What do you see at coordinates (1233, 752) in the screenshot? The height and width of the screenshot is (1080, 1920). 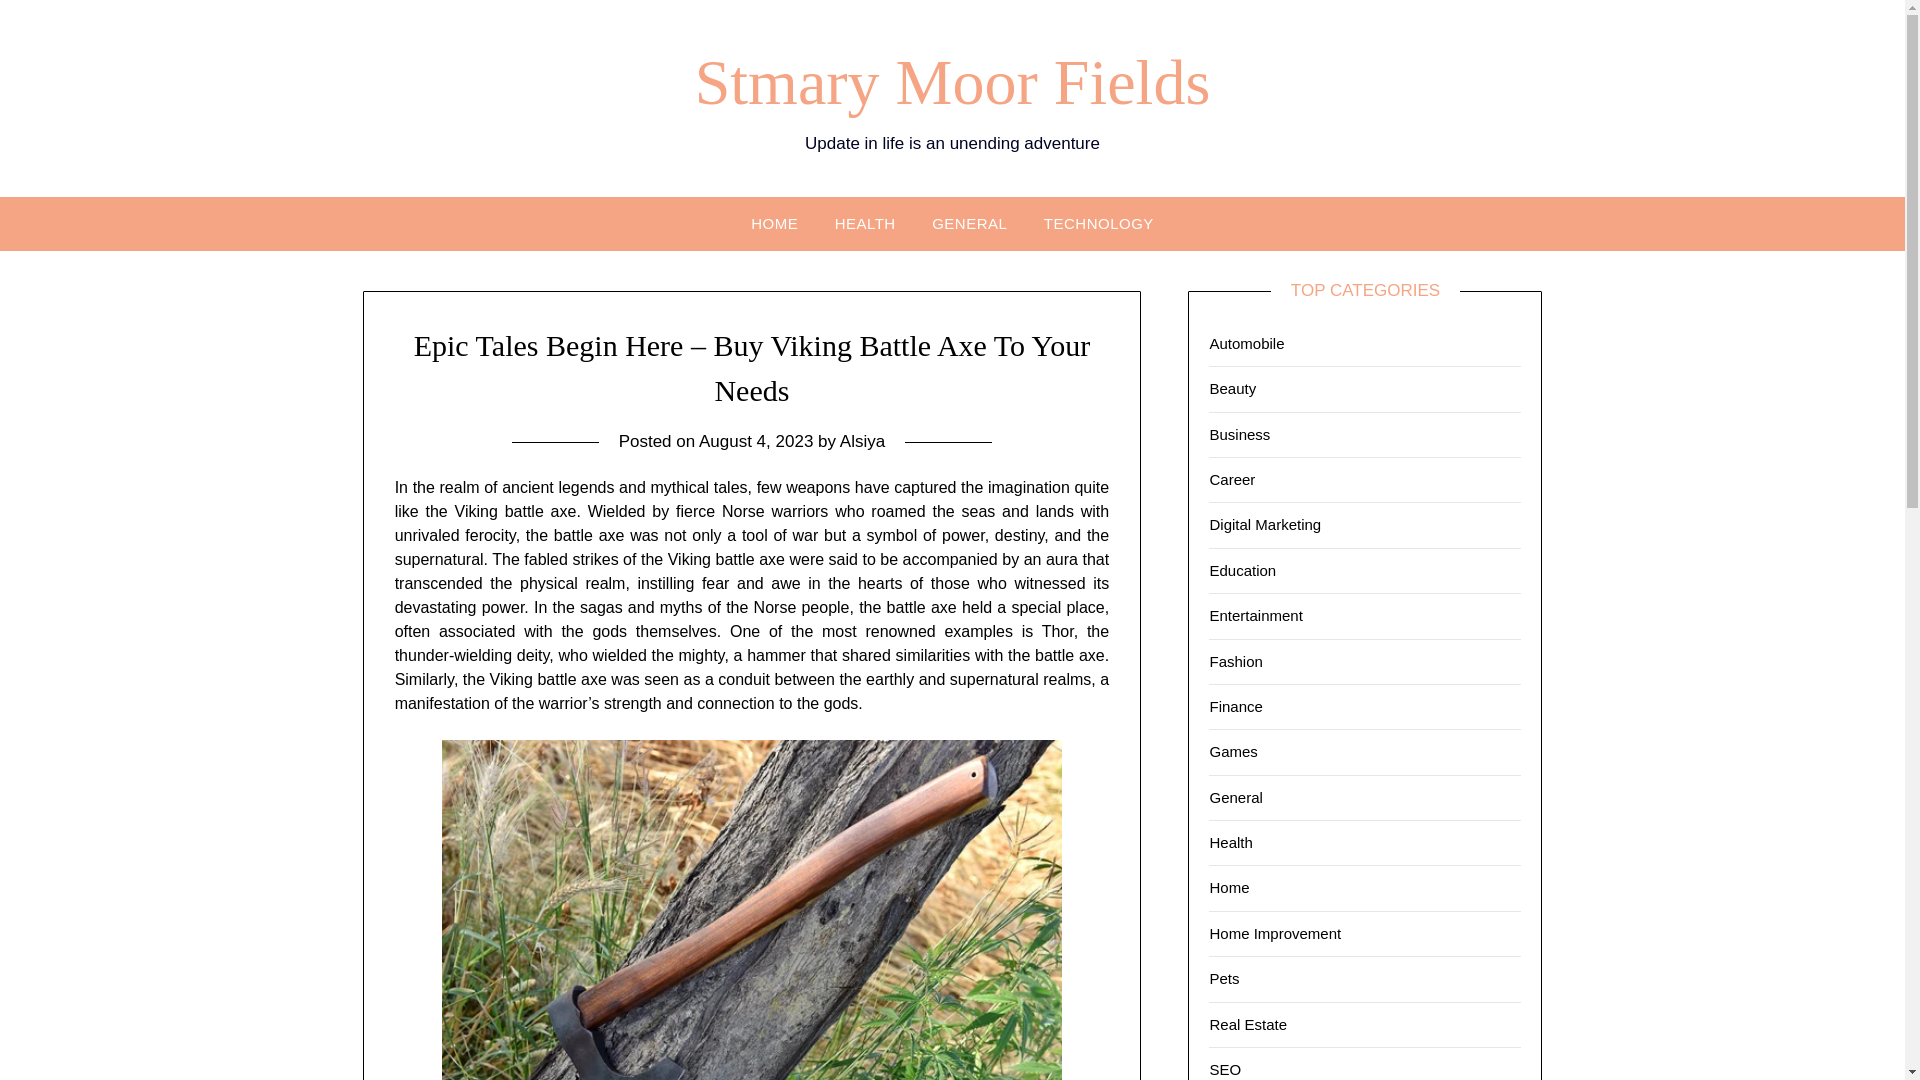 I see `Games` at bounding box center [1233, 752].